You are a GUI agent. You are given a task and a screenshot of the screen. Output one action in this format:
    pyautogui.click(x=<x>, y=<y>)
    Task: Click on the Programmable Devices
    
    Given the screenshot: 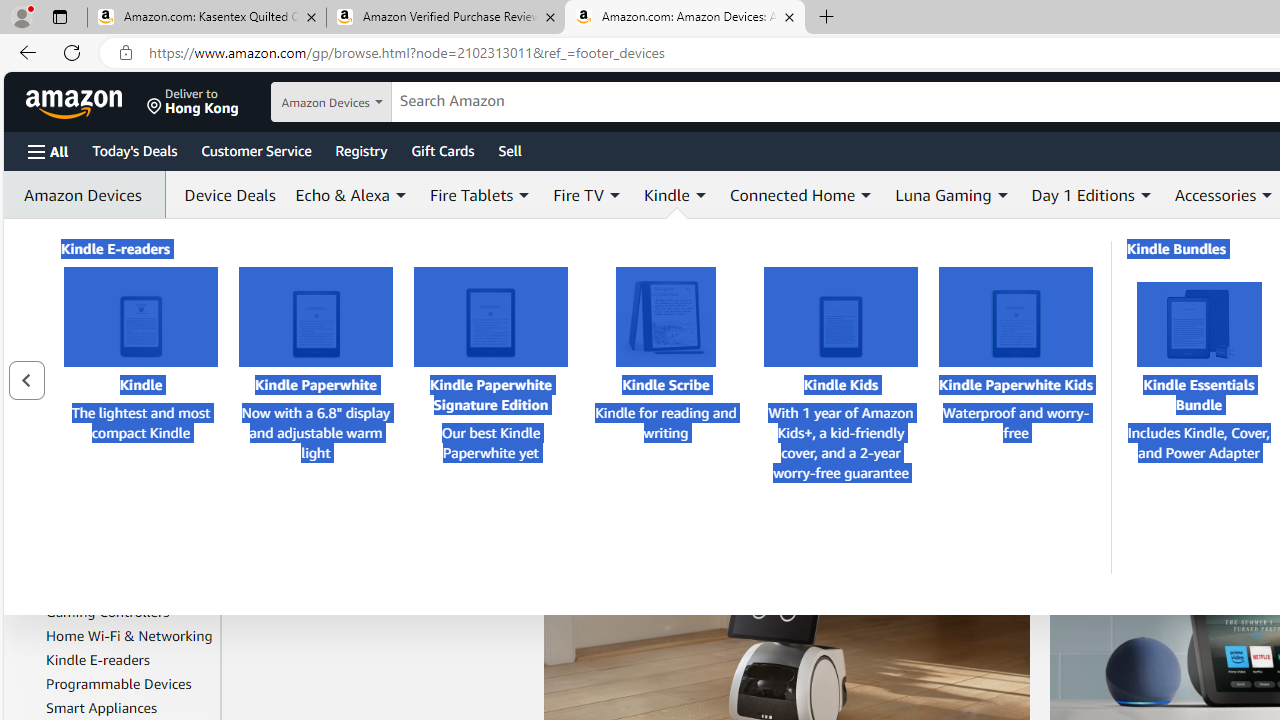 What is the action you would take?
    pyautogui.click(x=119, y=684)
    